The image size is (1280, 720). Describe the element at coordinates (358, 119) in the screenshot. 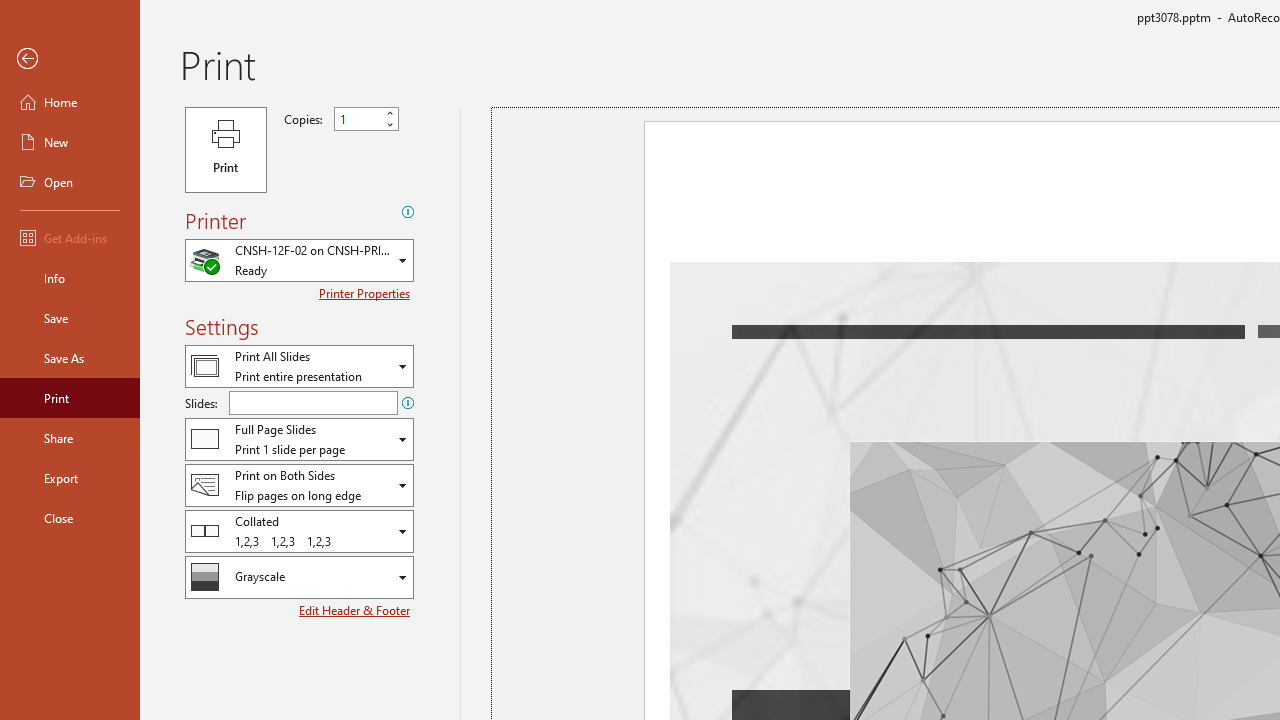

I see `Copies` at that location.